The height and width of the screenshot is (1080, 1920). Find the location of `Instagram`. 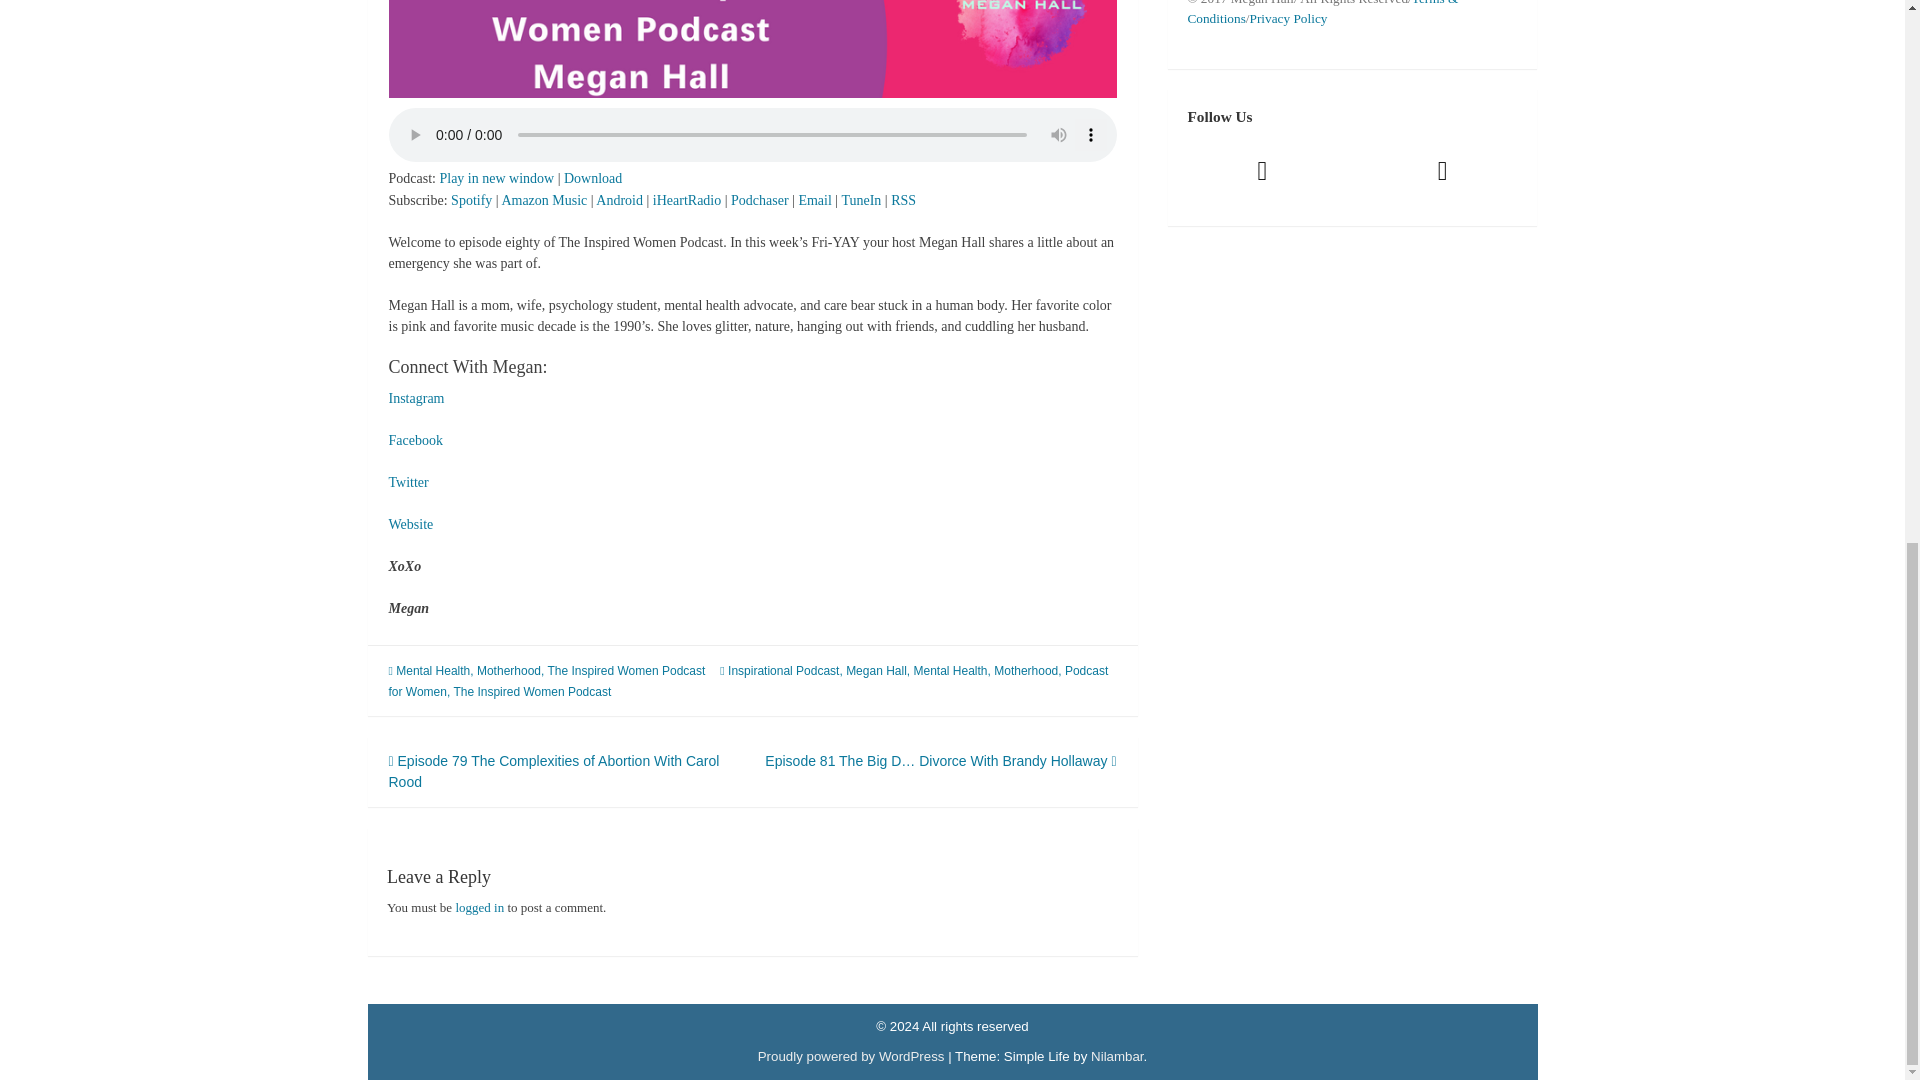

Instagram is located at coordinates (415, 398).